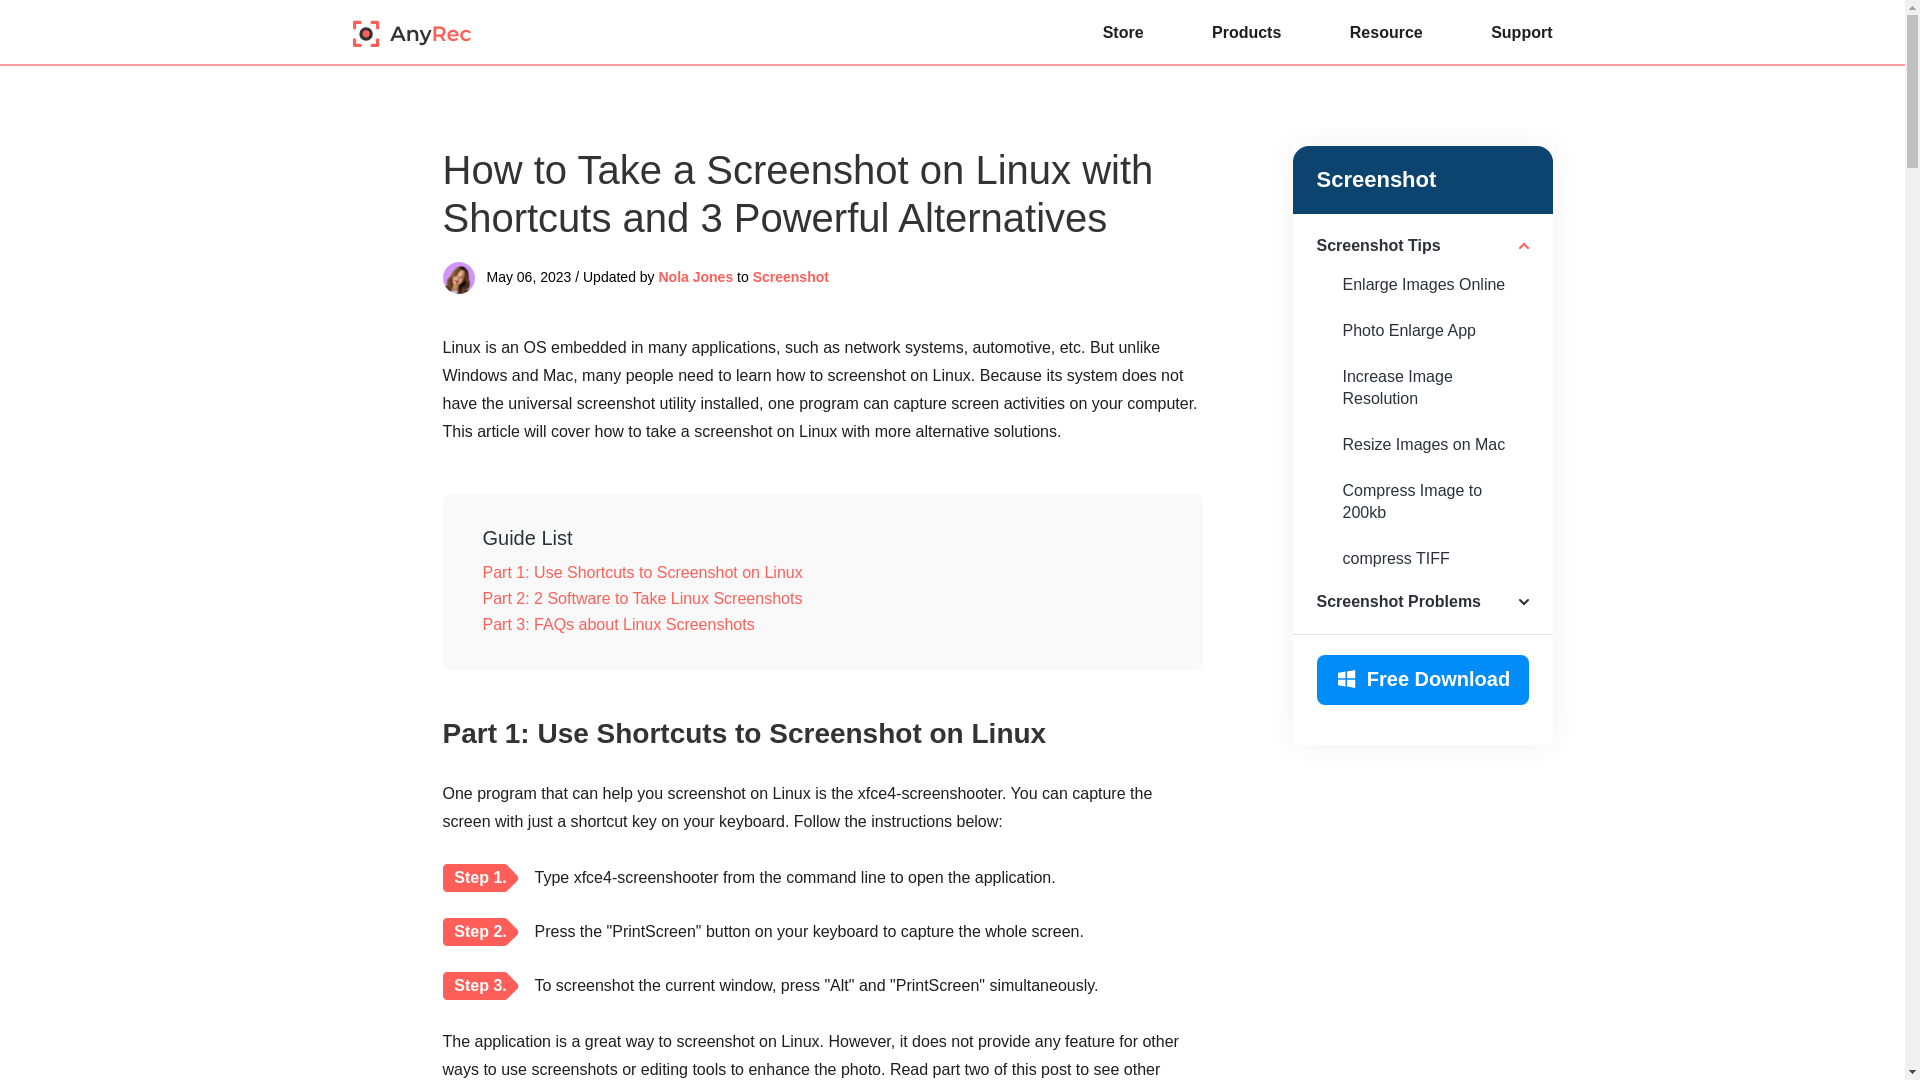  Describe the element at coordinates (821, 625) in the screenshot. I see `Part 3: FAQs about Linux Screenshots` at that location.